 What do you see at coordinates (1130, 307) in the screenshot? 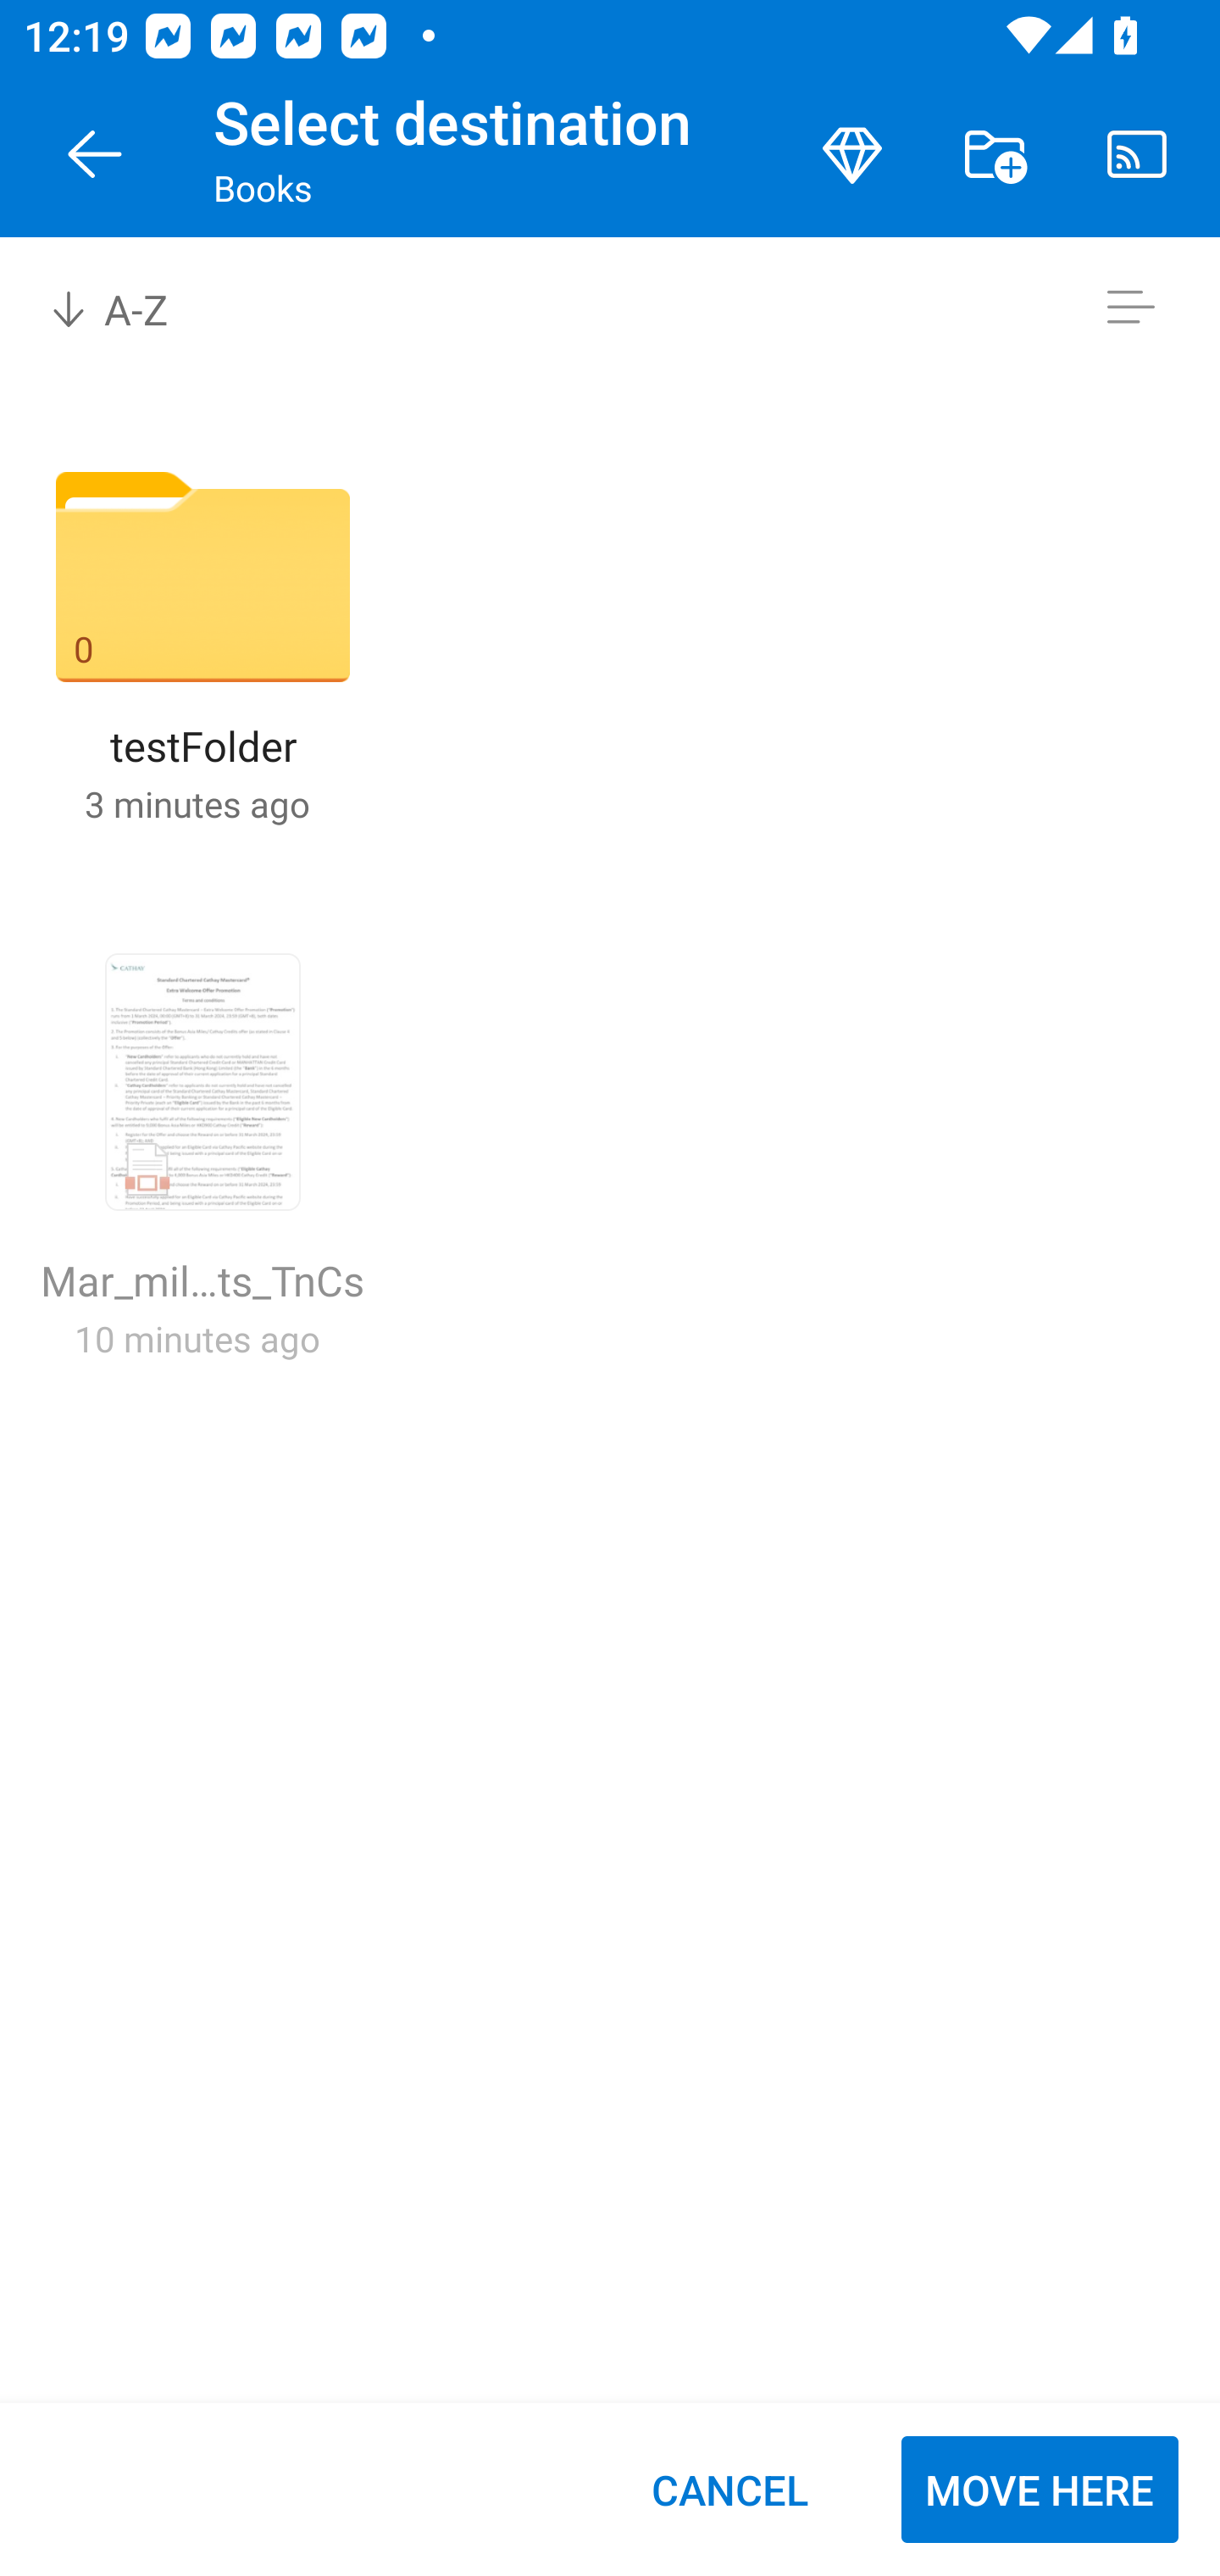
I see `Switch to list view` at bounding box center [1130, 307].